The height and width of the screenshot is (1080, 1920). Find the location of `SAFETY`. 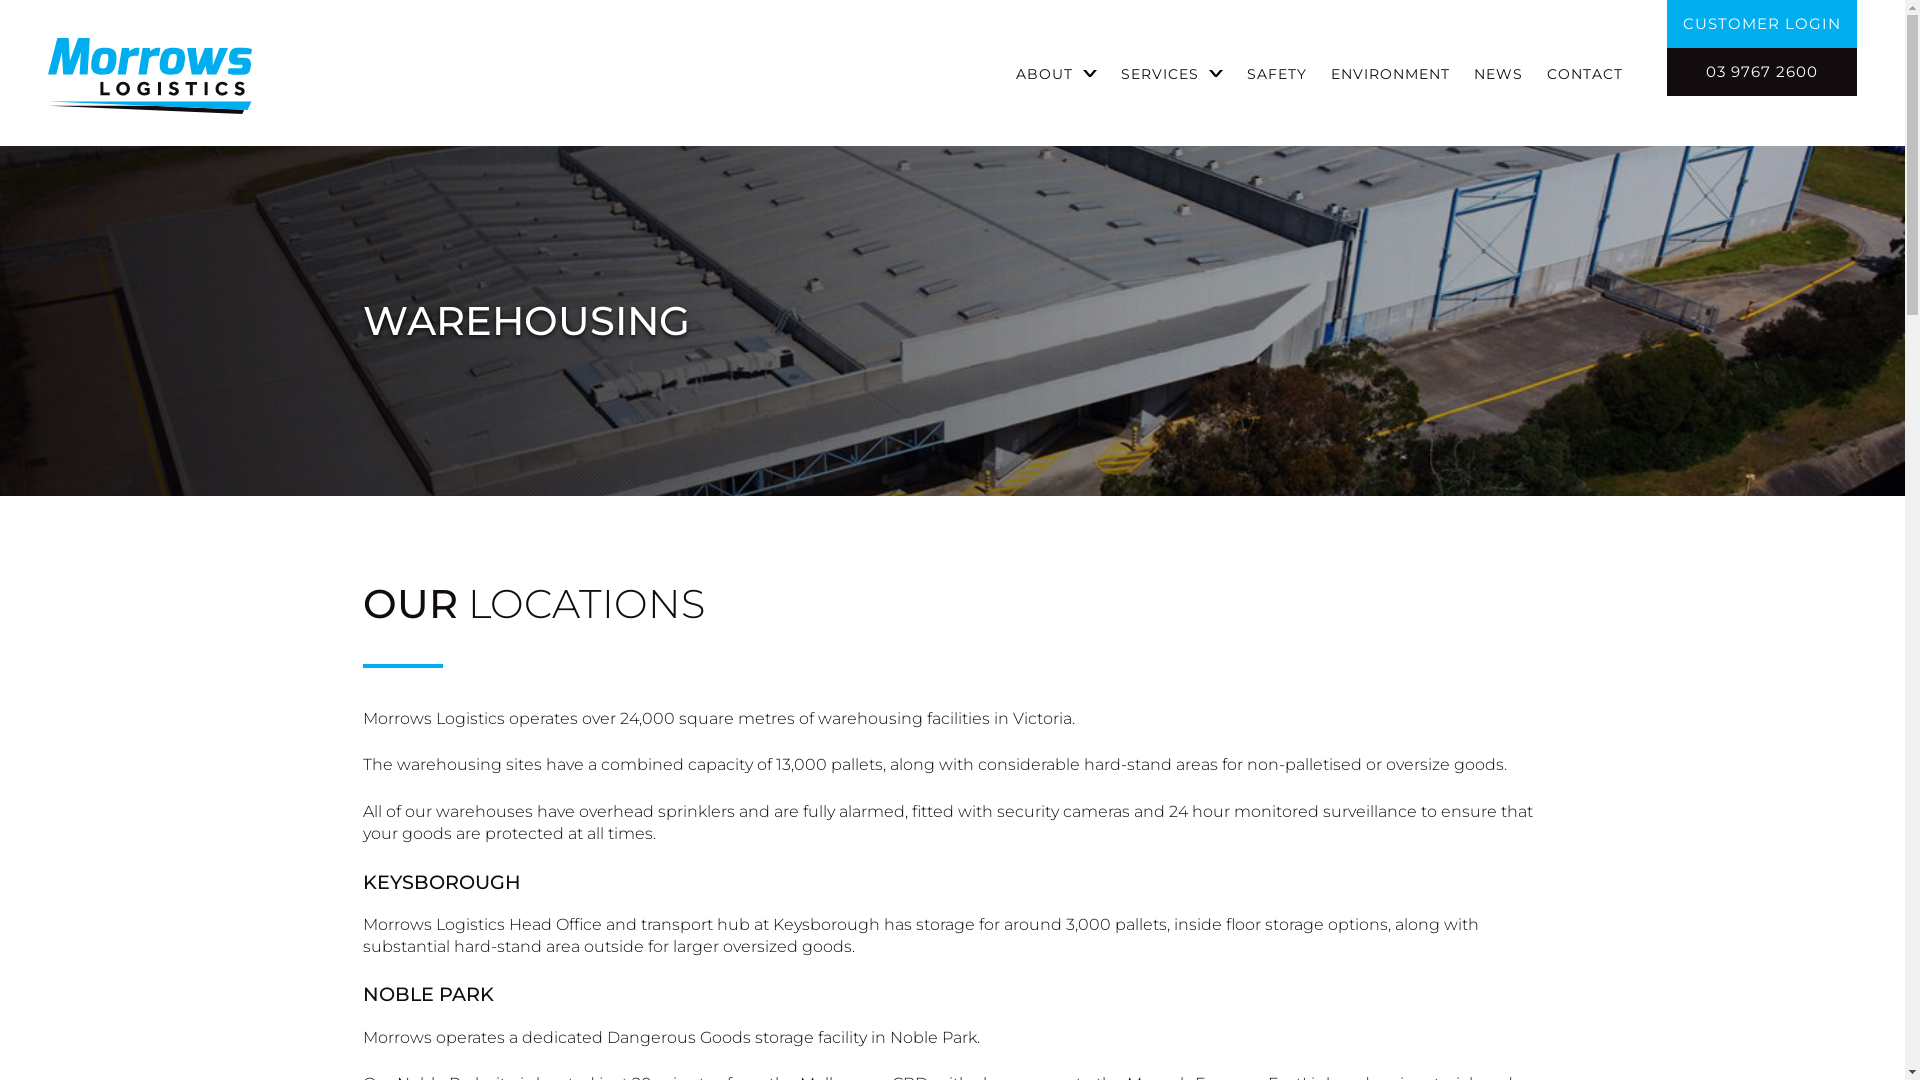

SAFETY is located at coordinates (1277, 77).